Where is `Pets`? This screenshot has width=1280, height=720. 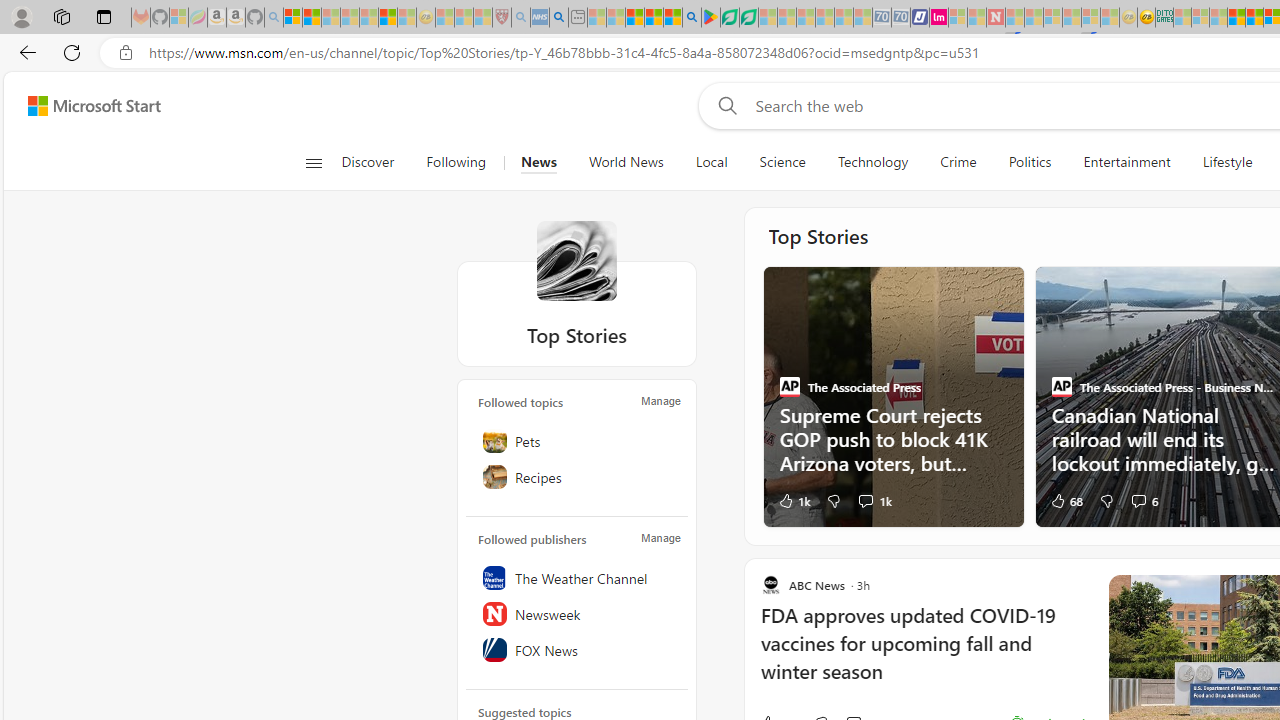
Pets is located at coordinates (577, 440).